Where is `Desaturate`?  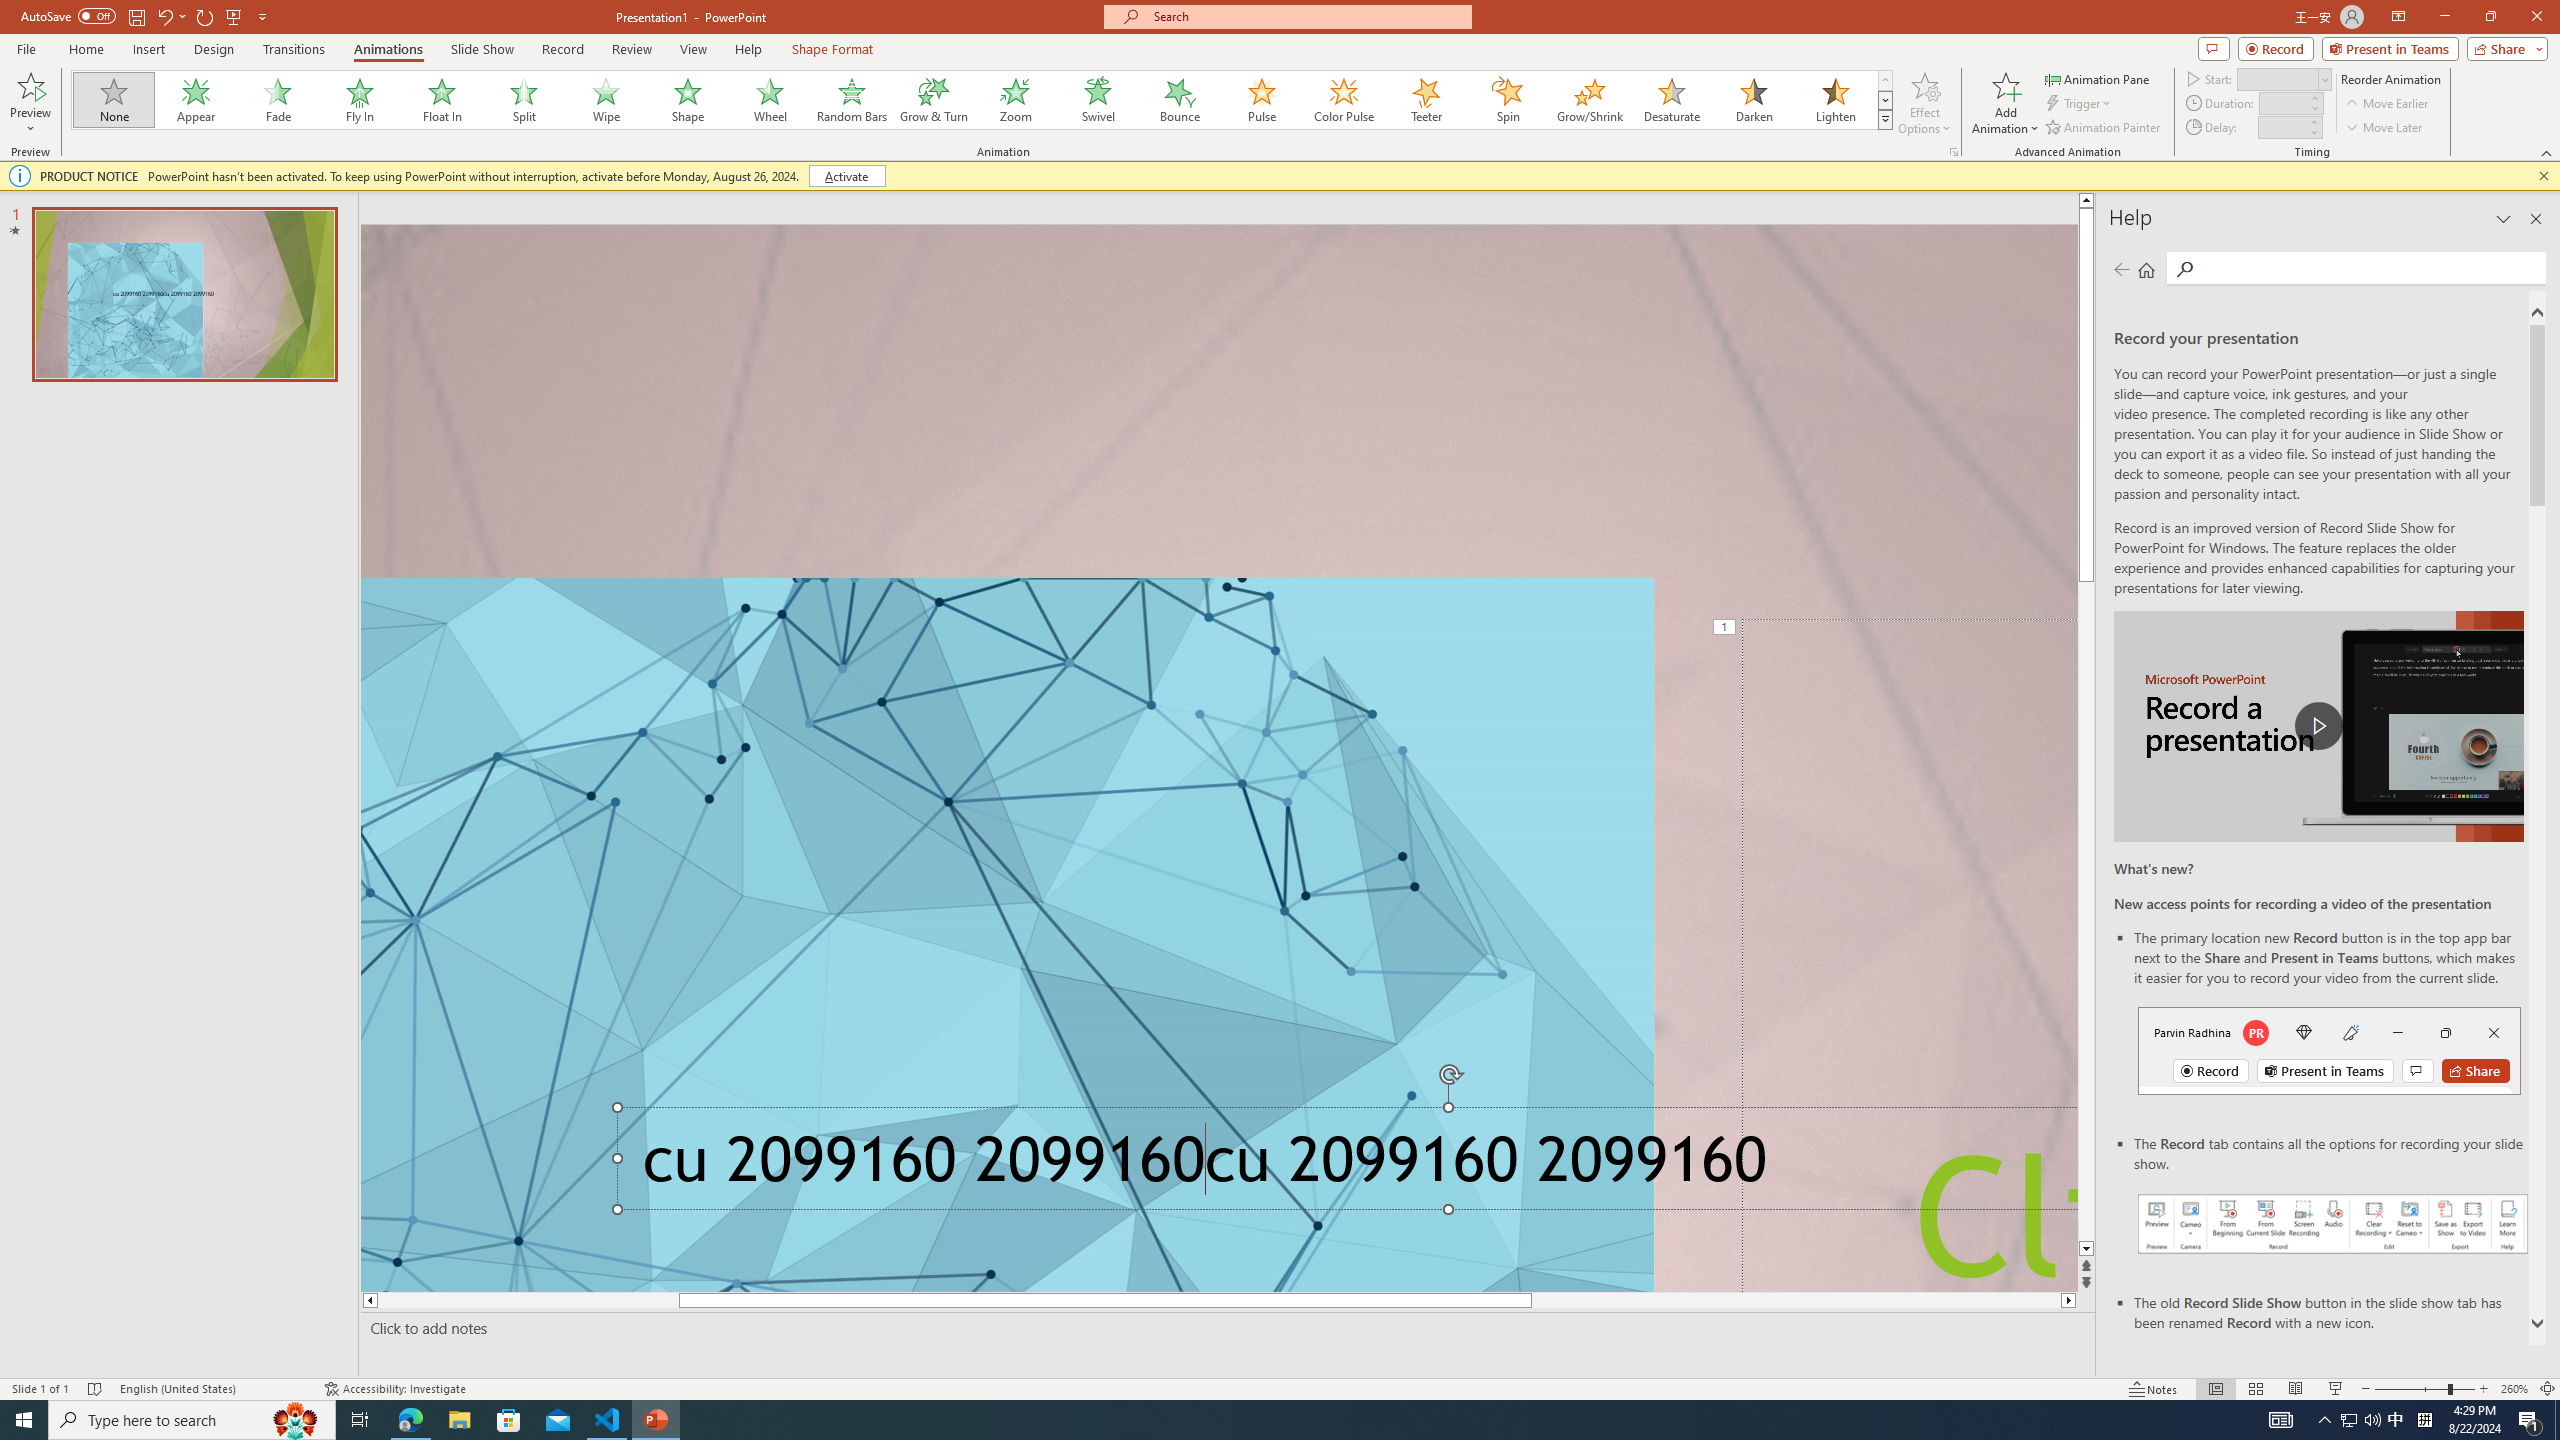
Desaturate is located at coordinates (1671, 100).